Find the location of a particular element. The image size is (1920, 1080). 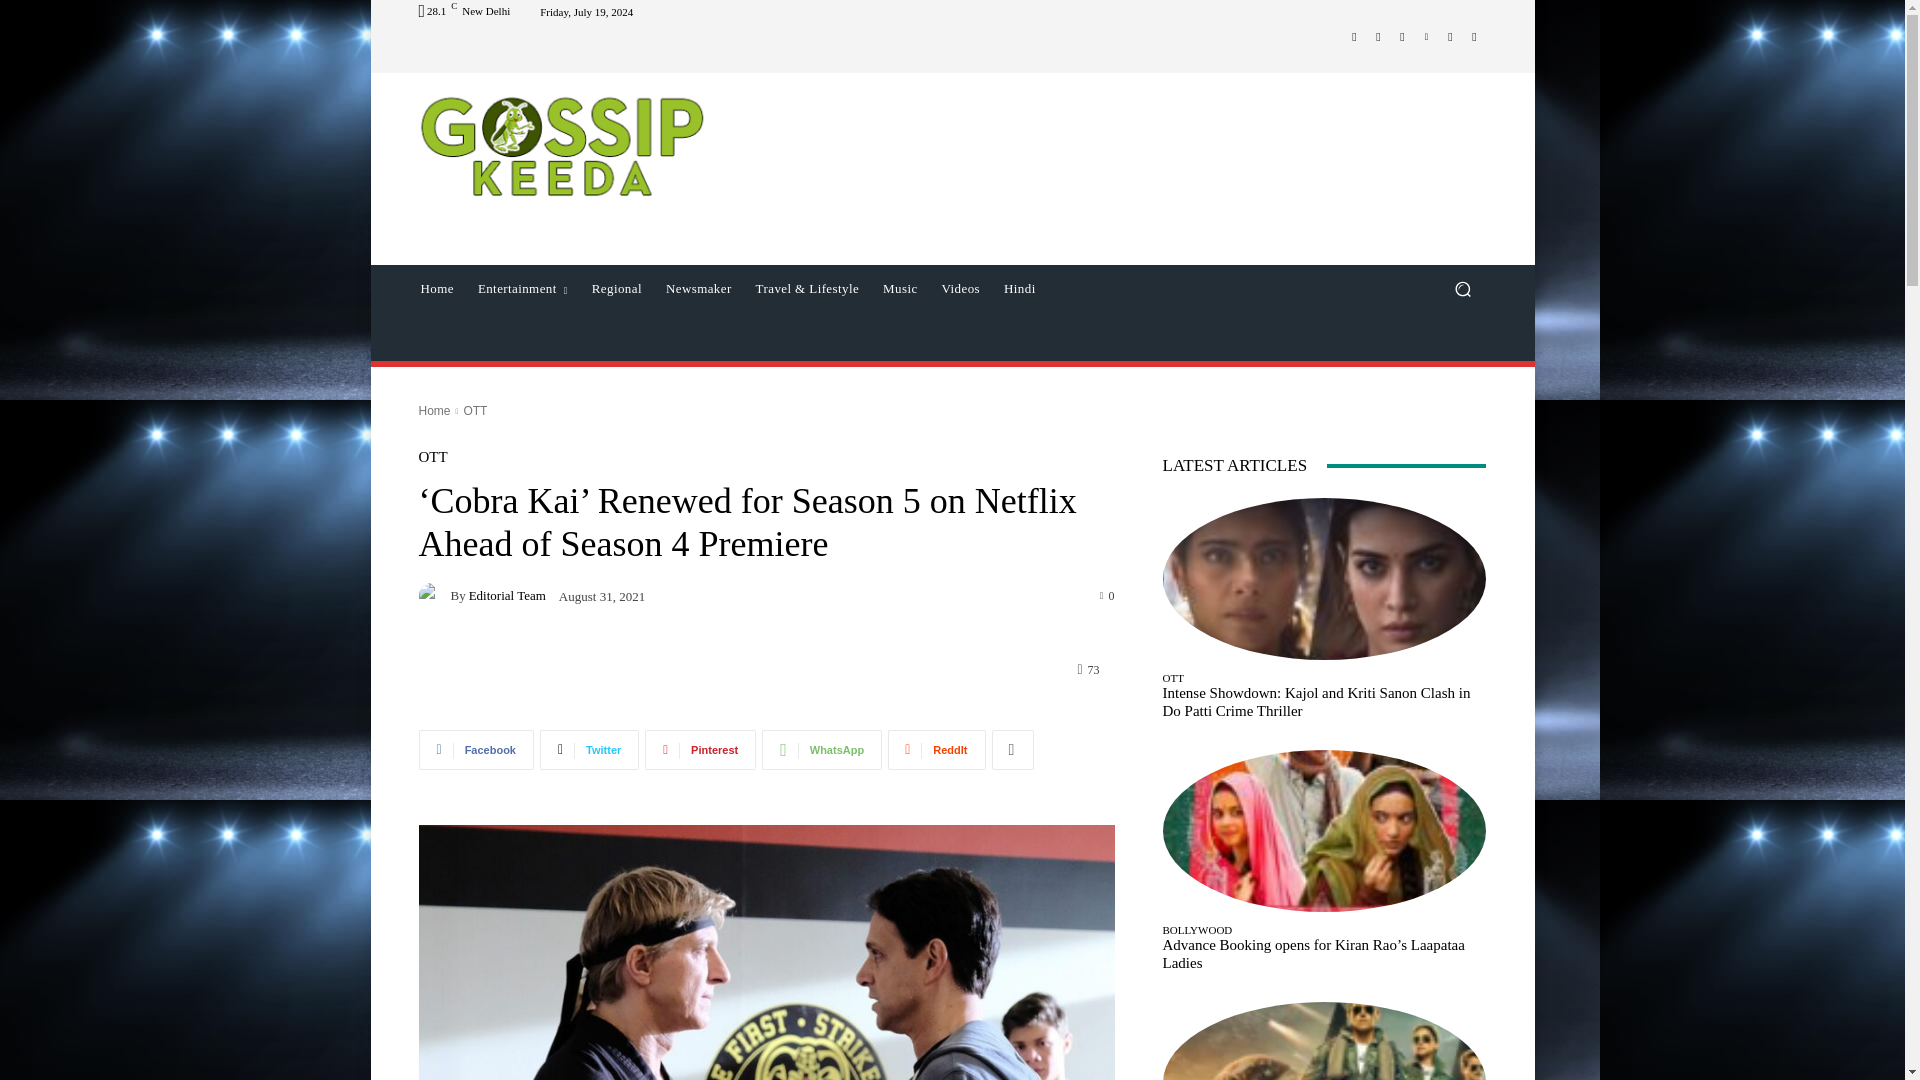

Instagram is located at coordinates (1378, 35).